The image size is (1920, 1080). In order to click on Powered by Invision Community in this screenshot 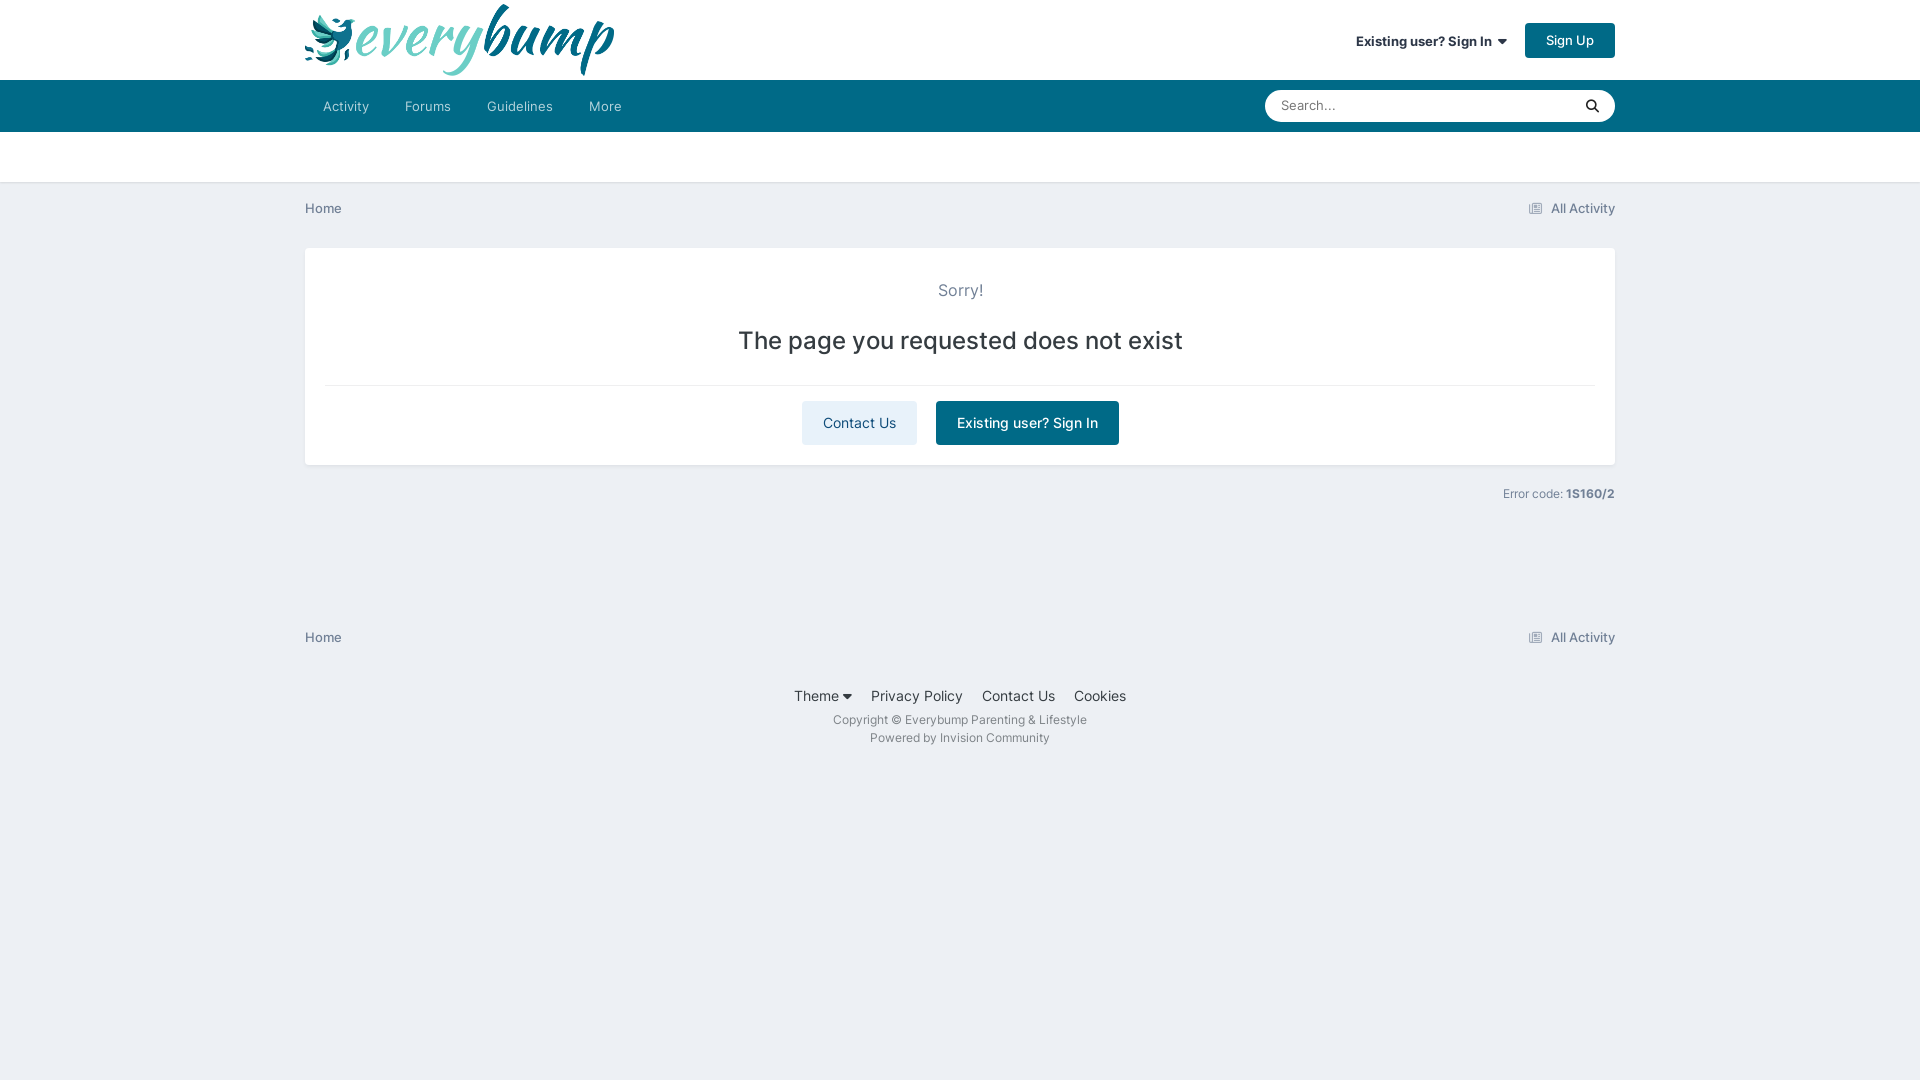, I will do `click(960, 738)`.